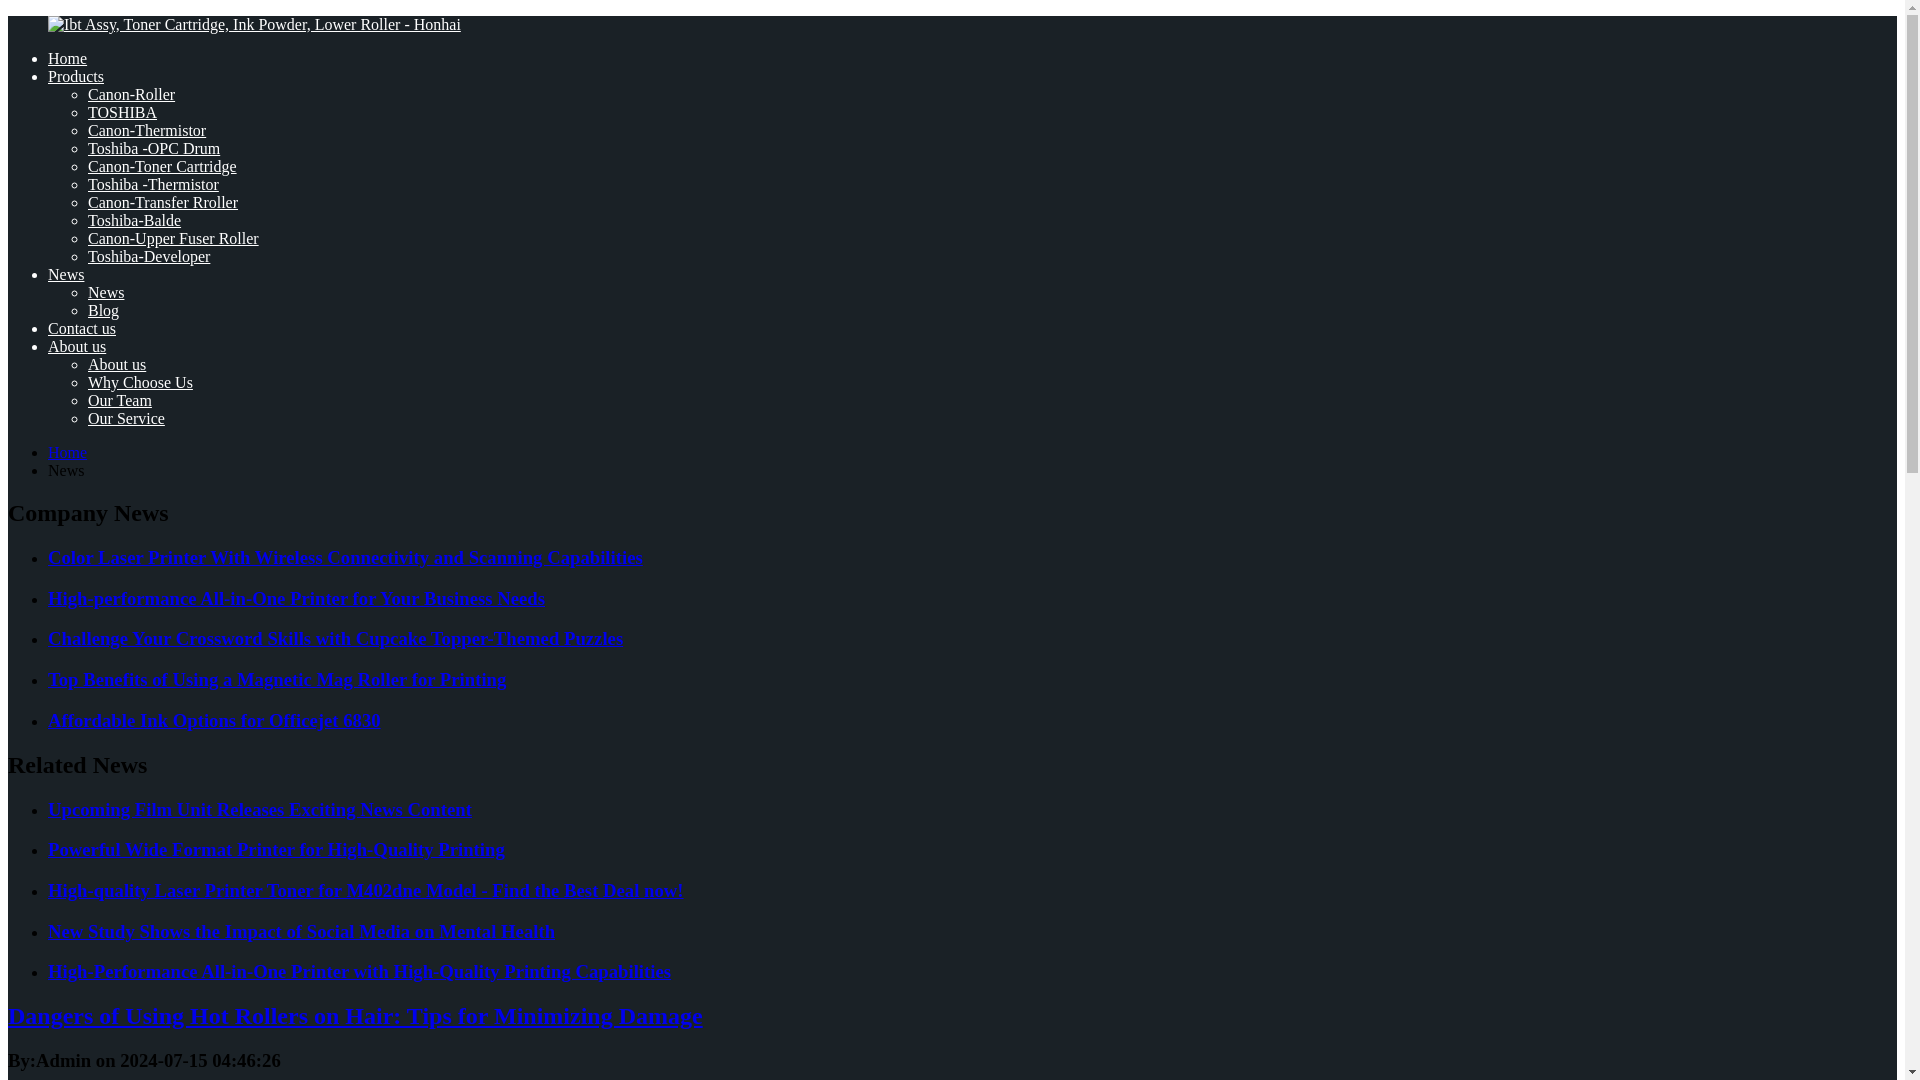 The image size is (1920, 1080). I want to click on Canon-Thermistor, so click(146, 130).